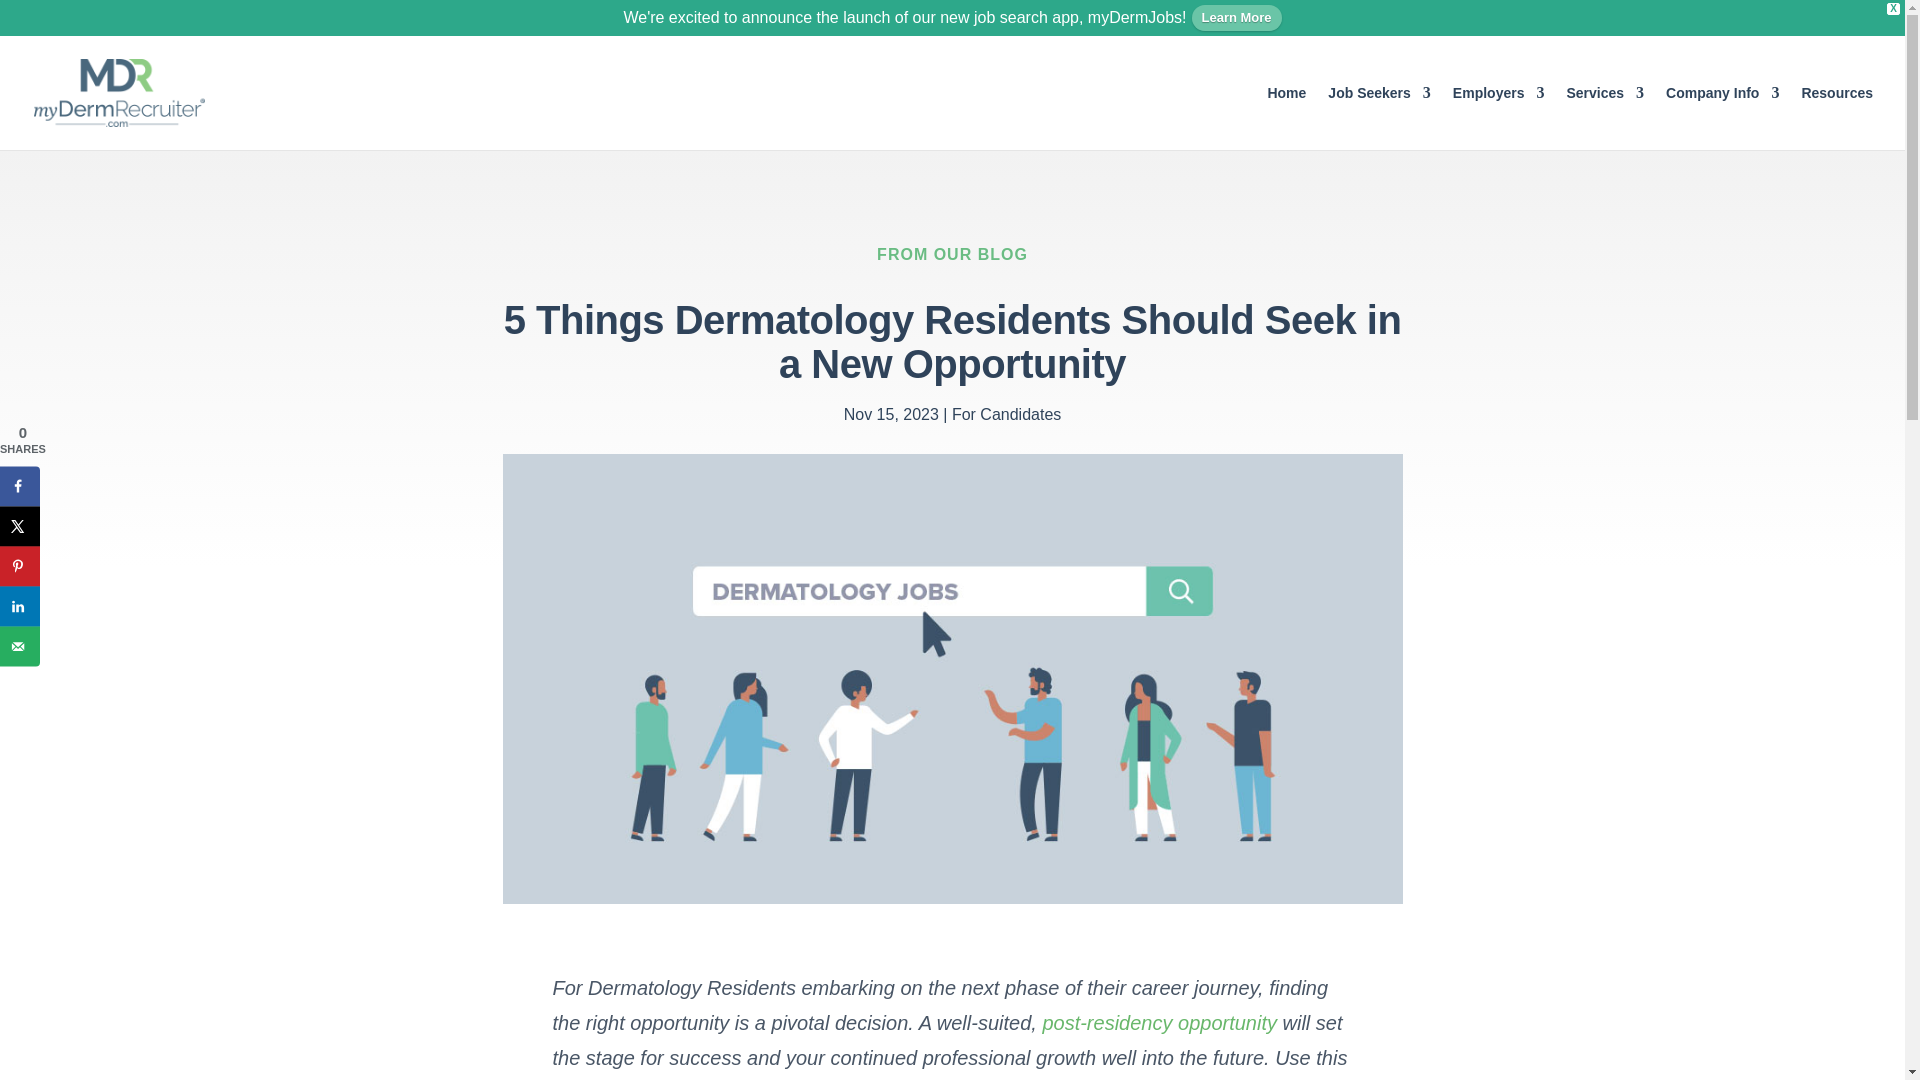 This screenshot has height=1080, width=1920. I want to click on Share on X, so click(20, 526).